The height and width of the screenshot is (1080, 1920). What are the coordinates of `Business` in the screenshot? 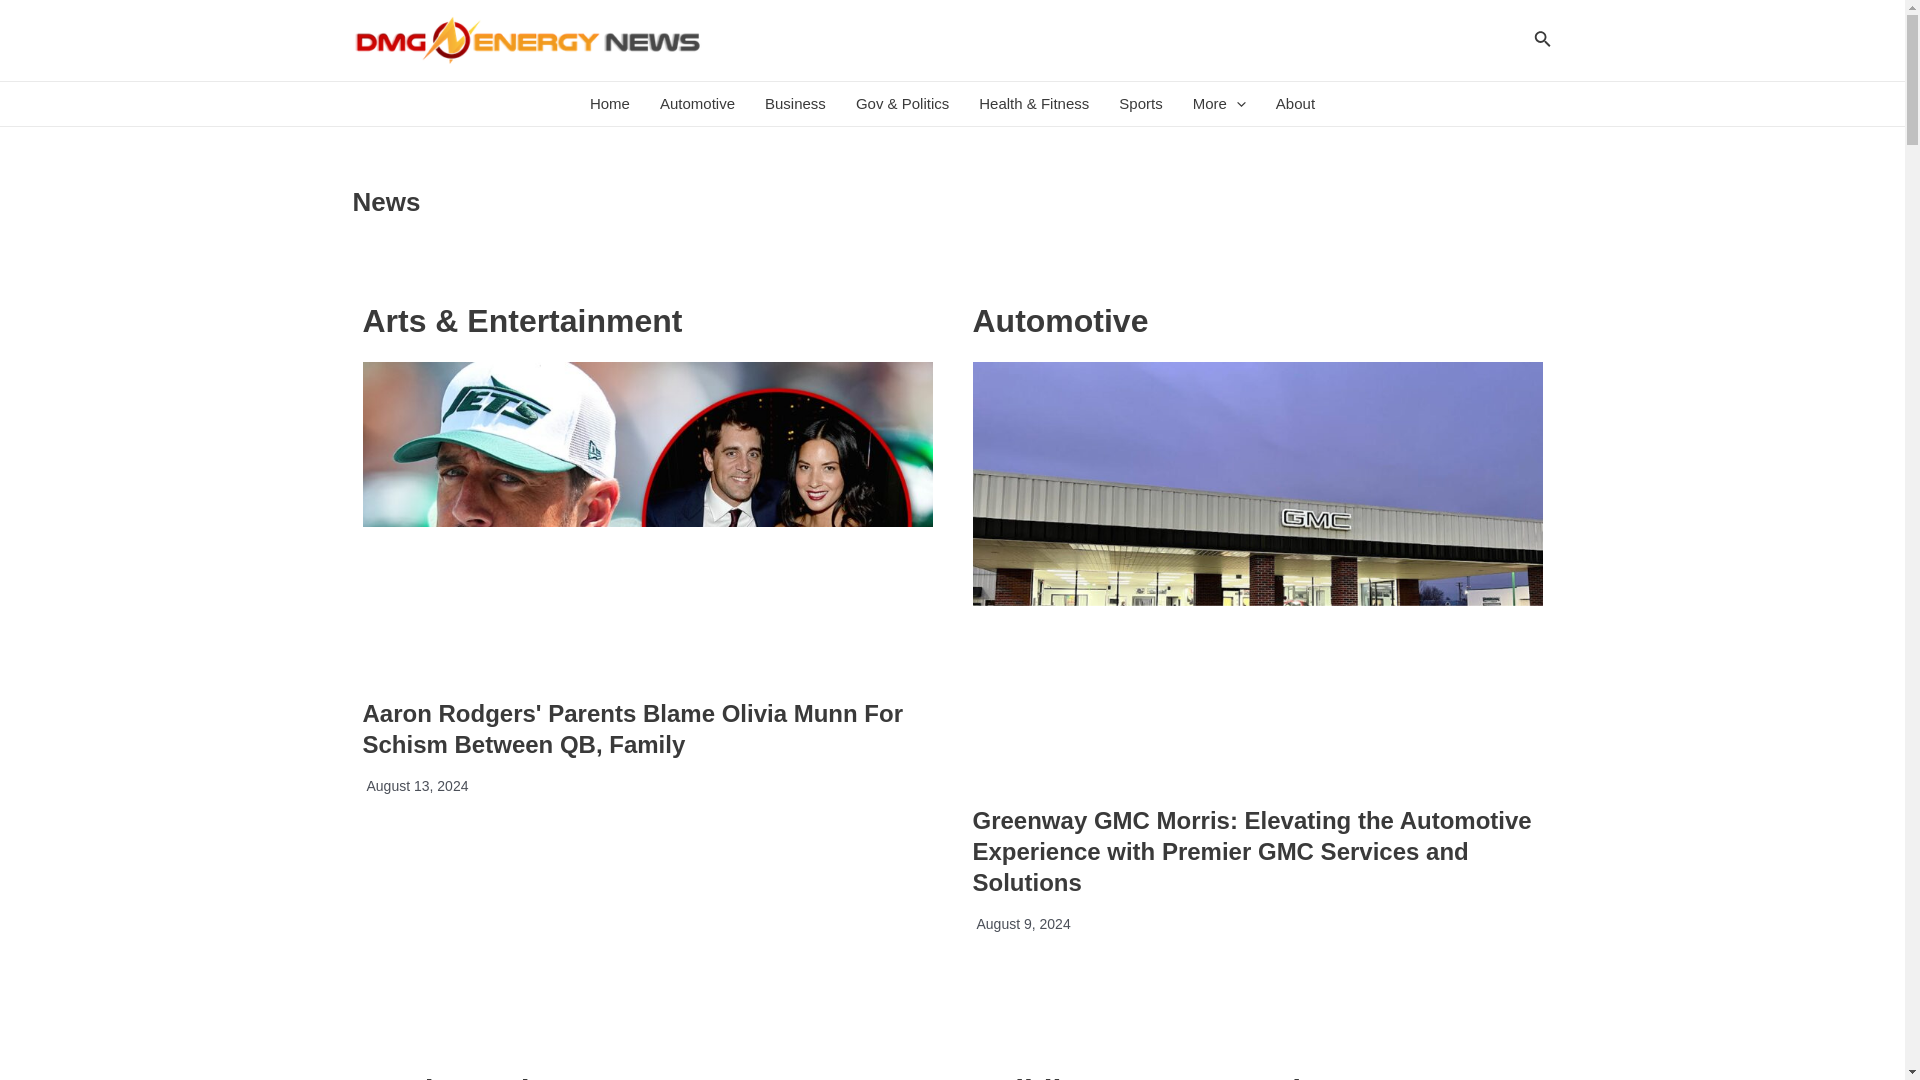 It's located at (795, 104).